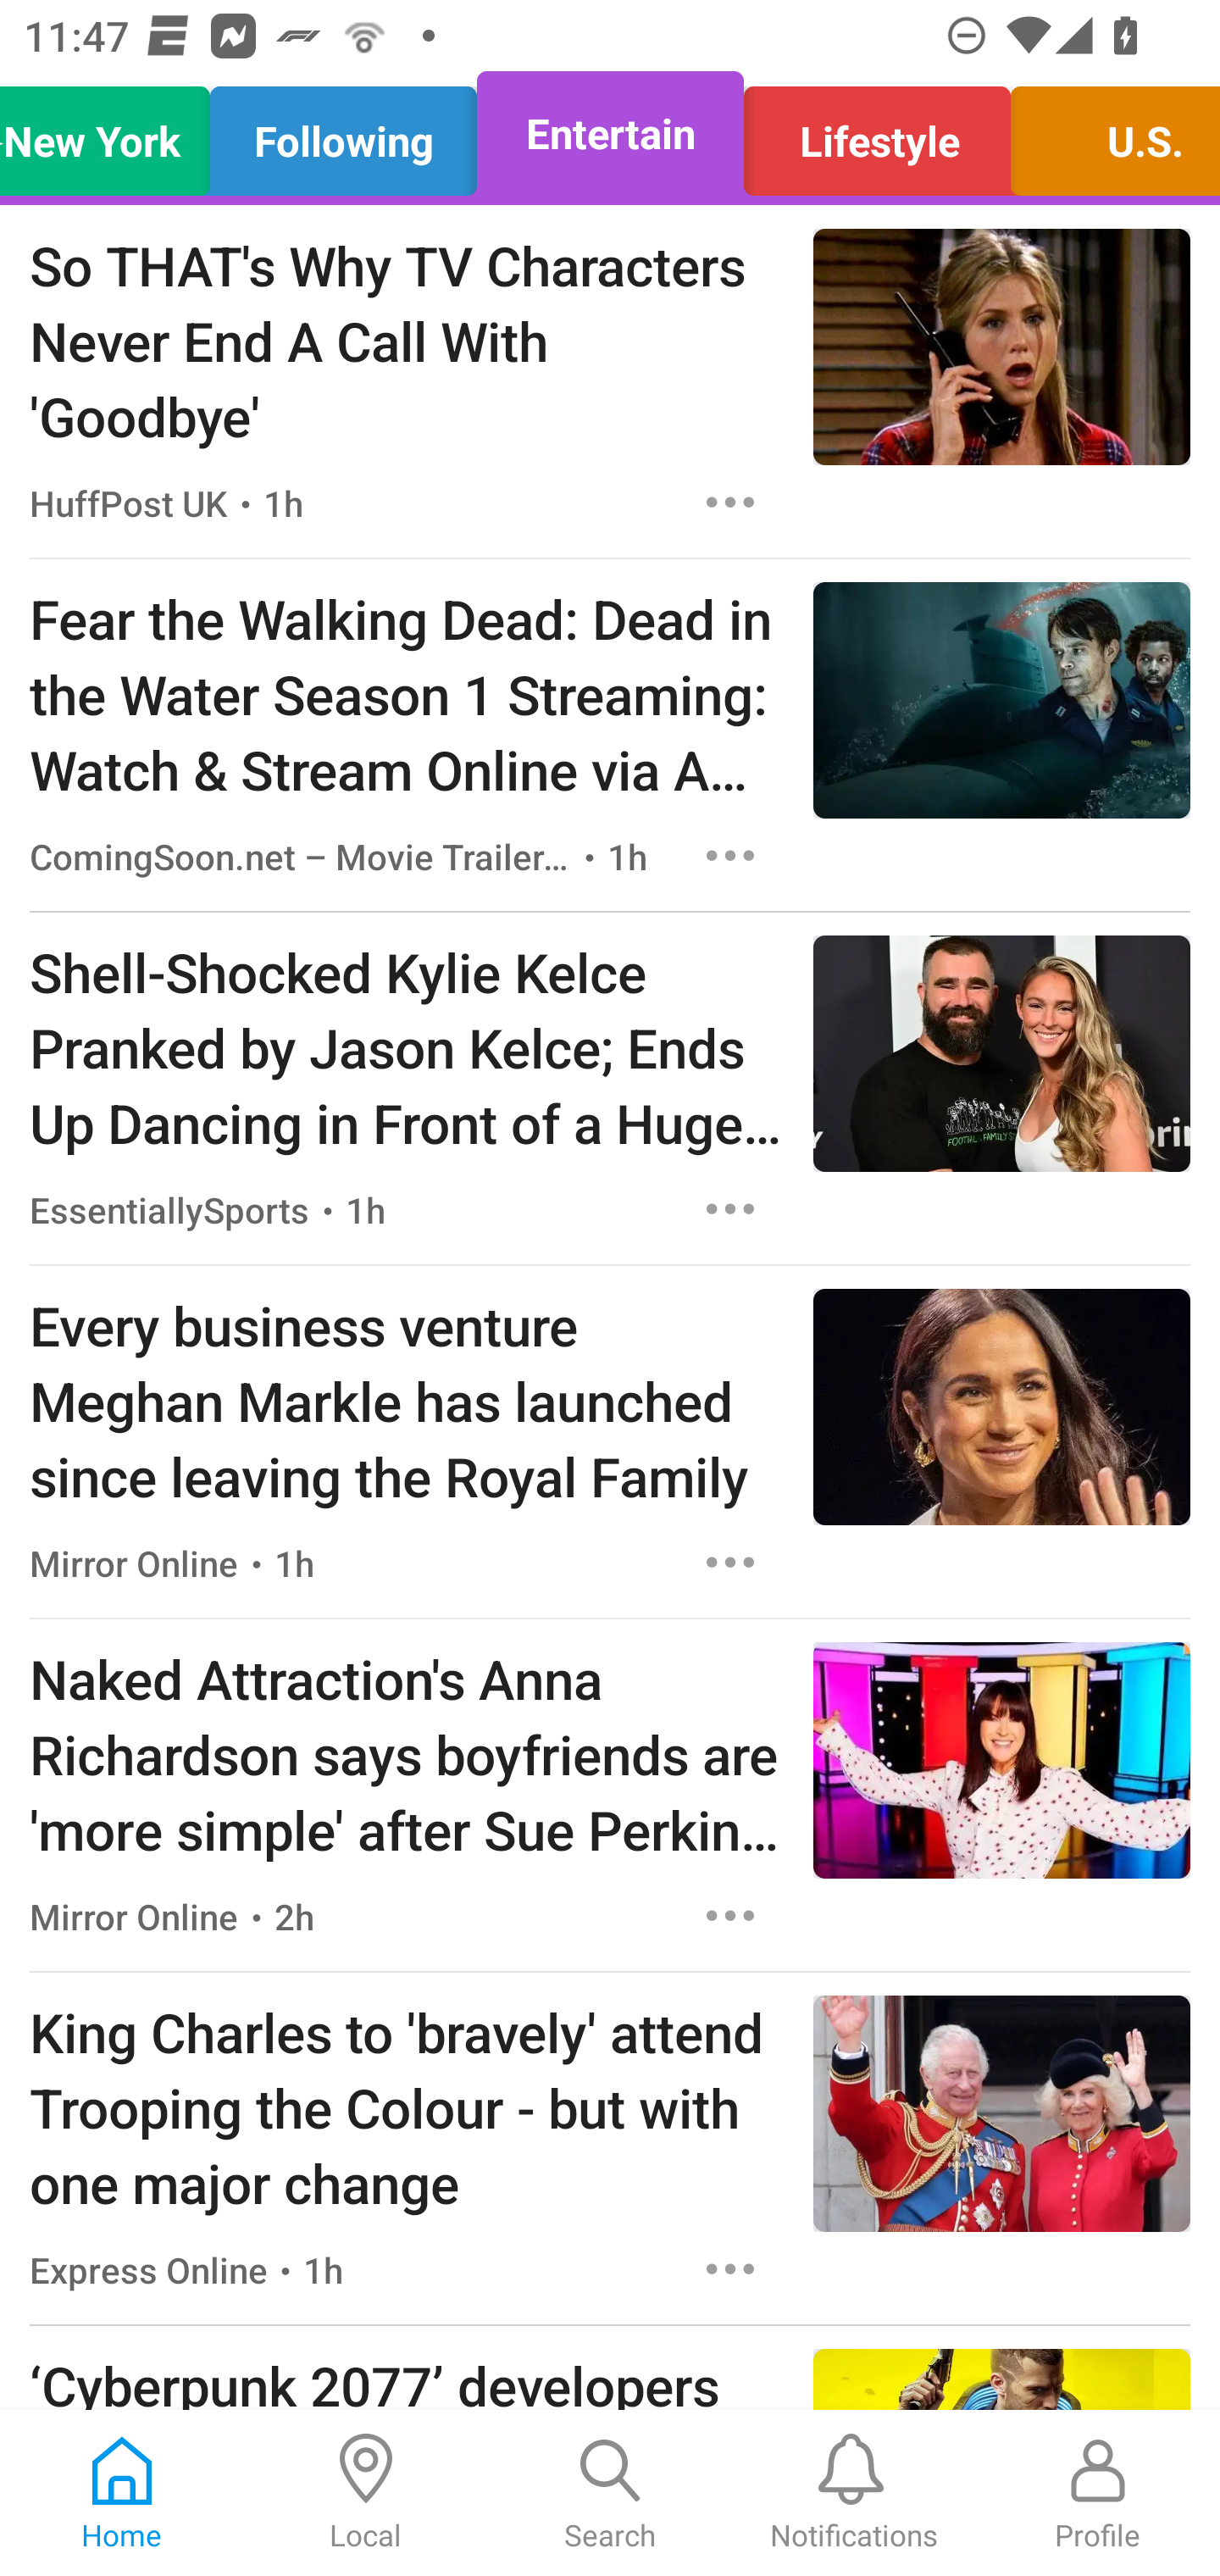 This screenshot has width=1220, height=2576. I want to click on Following, so click(344, 134).